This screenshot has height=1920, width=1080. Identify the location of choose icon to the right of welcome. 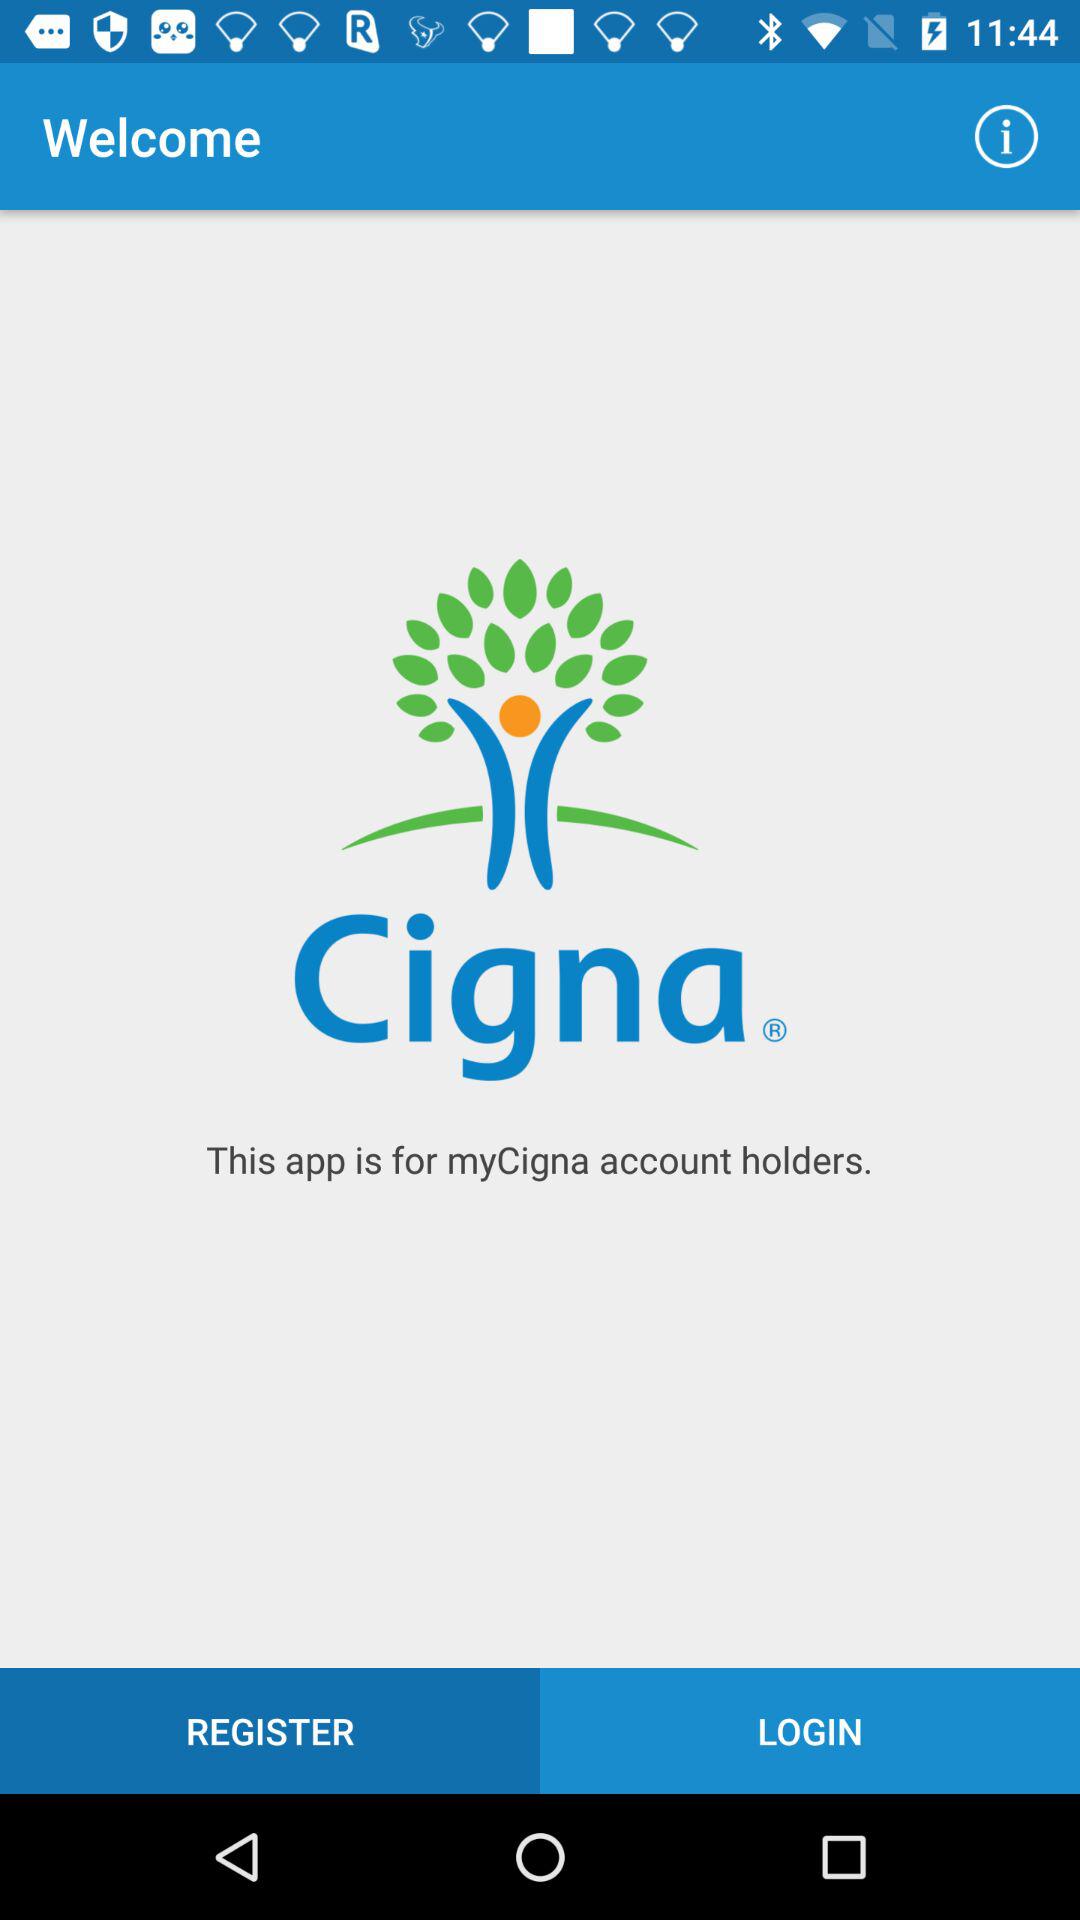
(1006, 136).